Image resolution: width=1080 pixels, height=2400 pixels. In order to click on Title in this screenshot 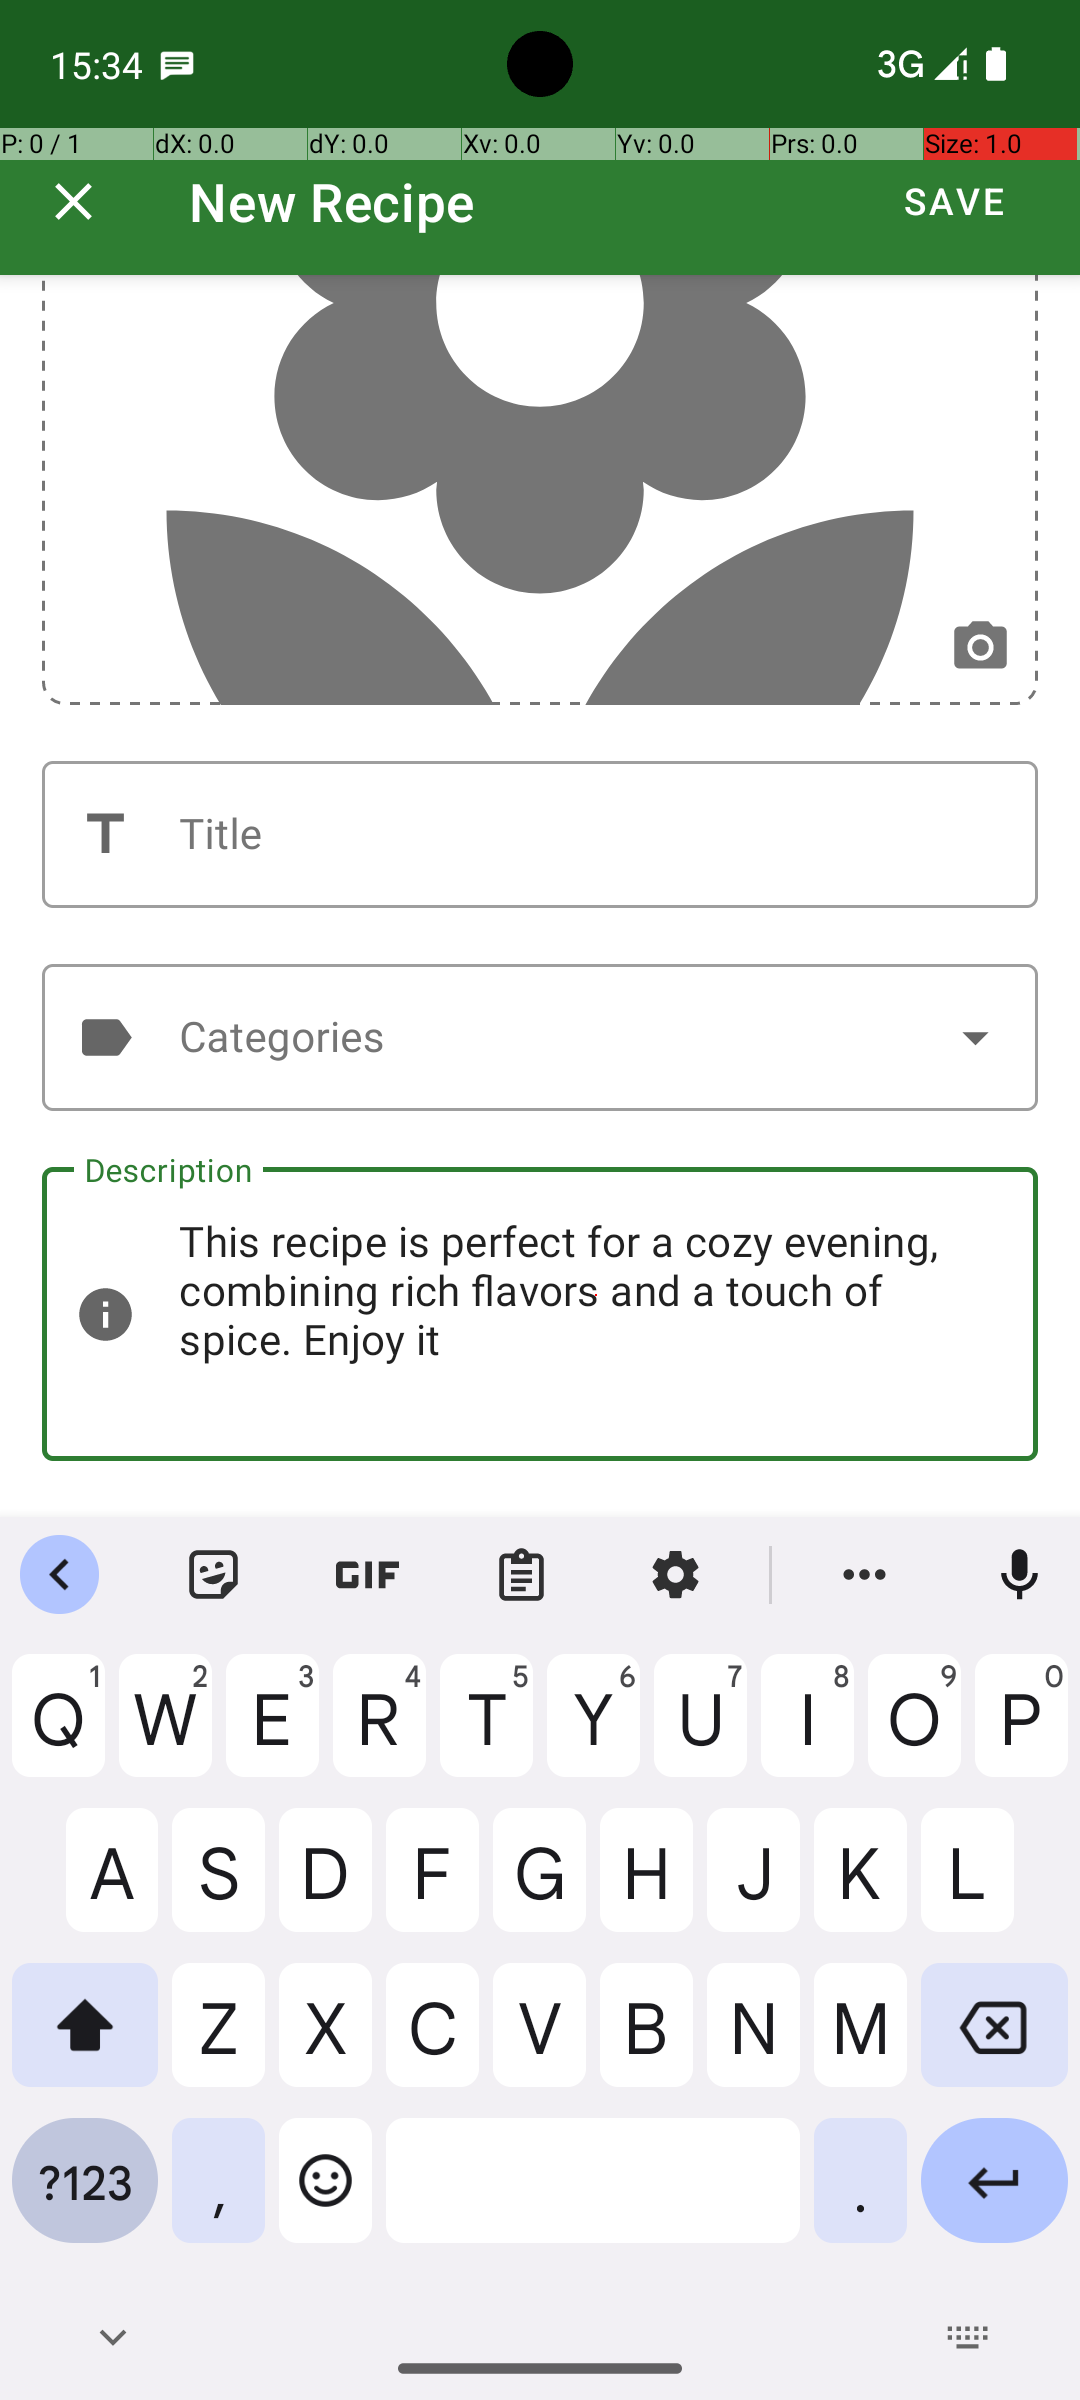, I will do `click(540, 834)`.